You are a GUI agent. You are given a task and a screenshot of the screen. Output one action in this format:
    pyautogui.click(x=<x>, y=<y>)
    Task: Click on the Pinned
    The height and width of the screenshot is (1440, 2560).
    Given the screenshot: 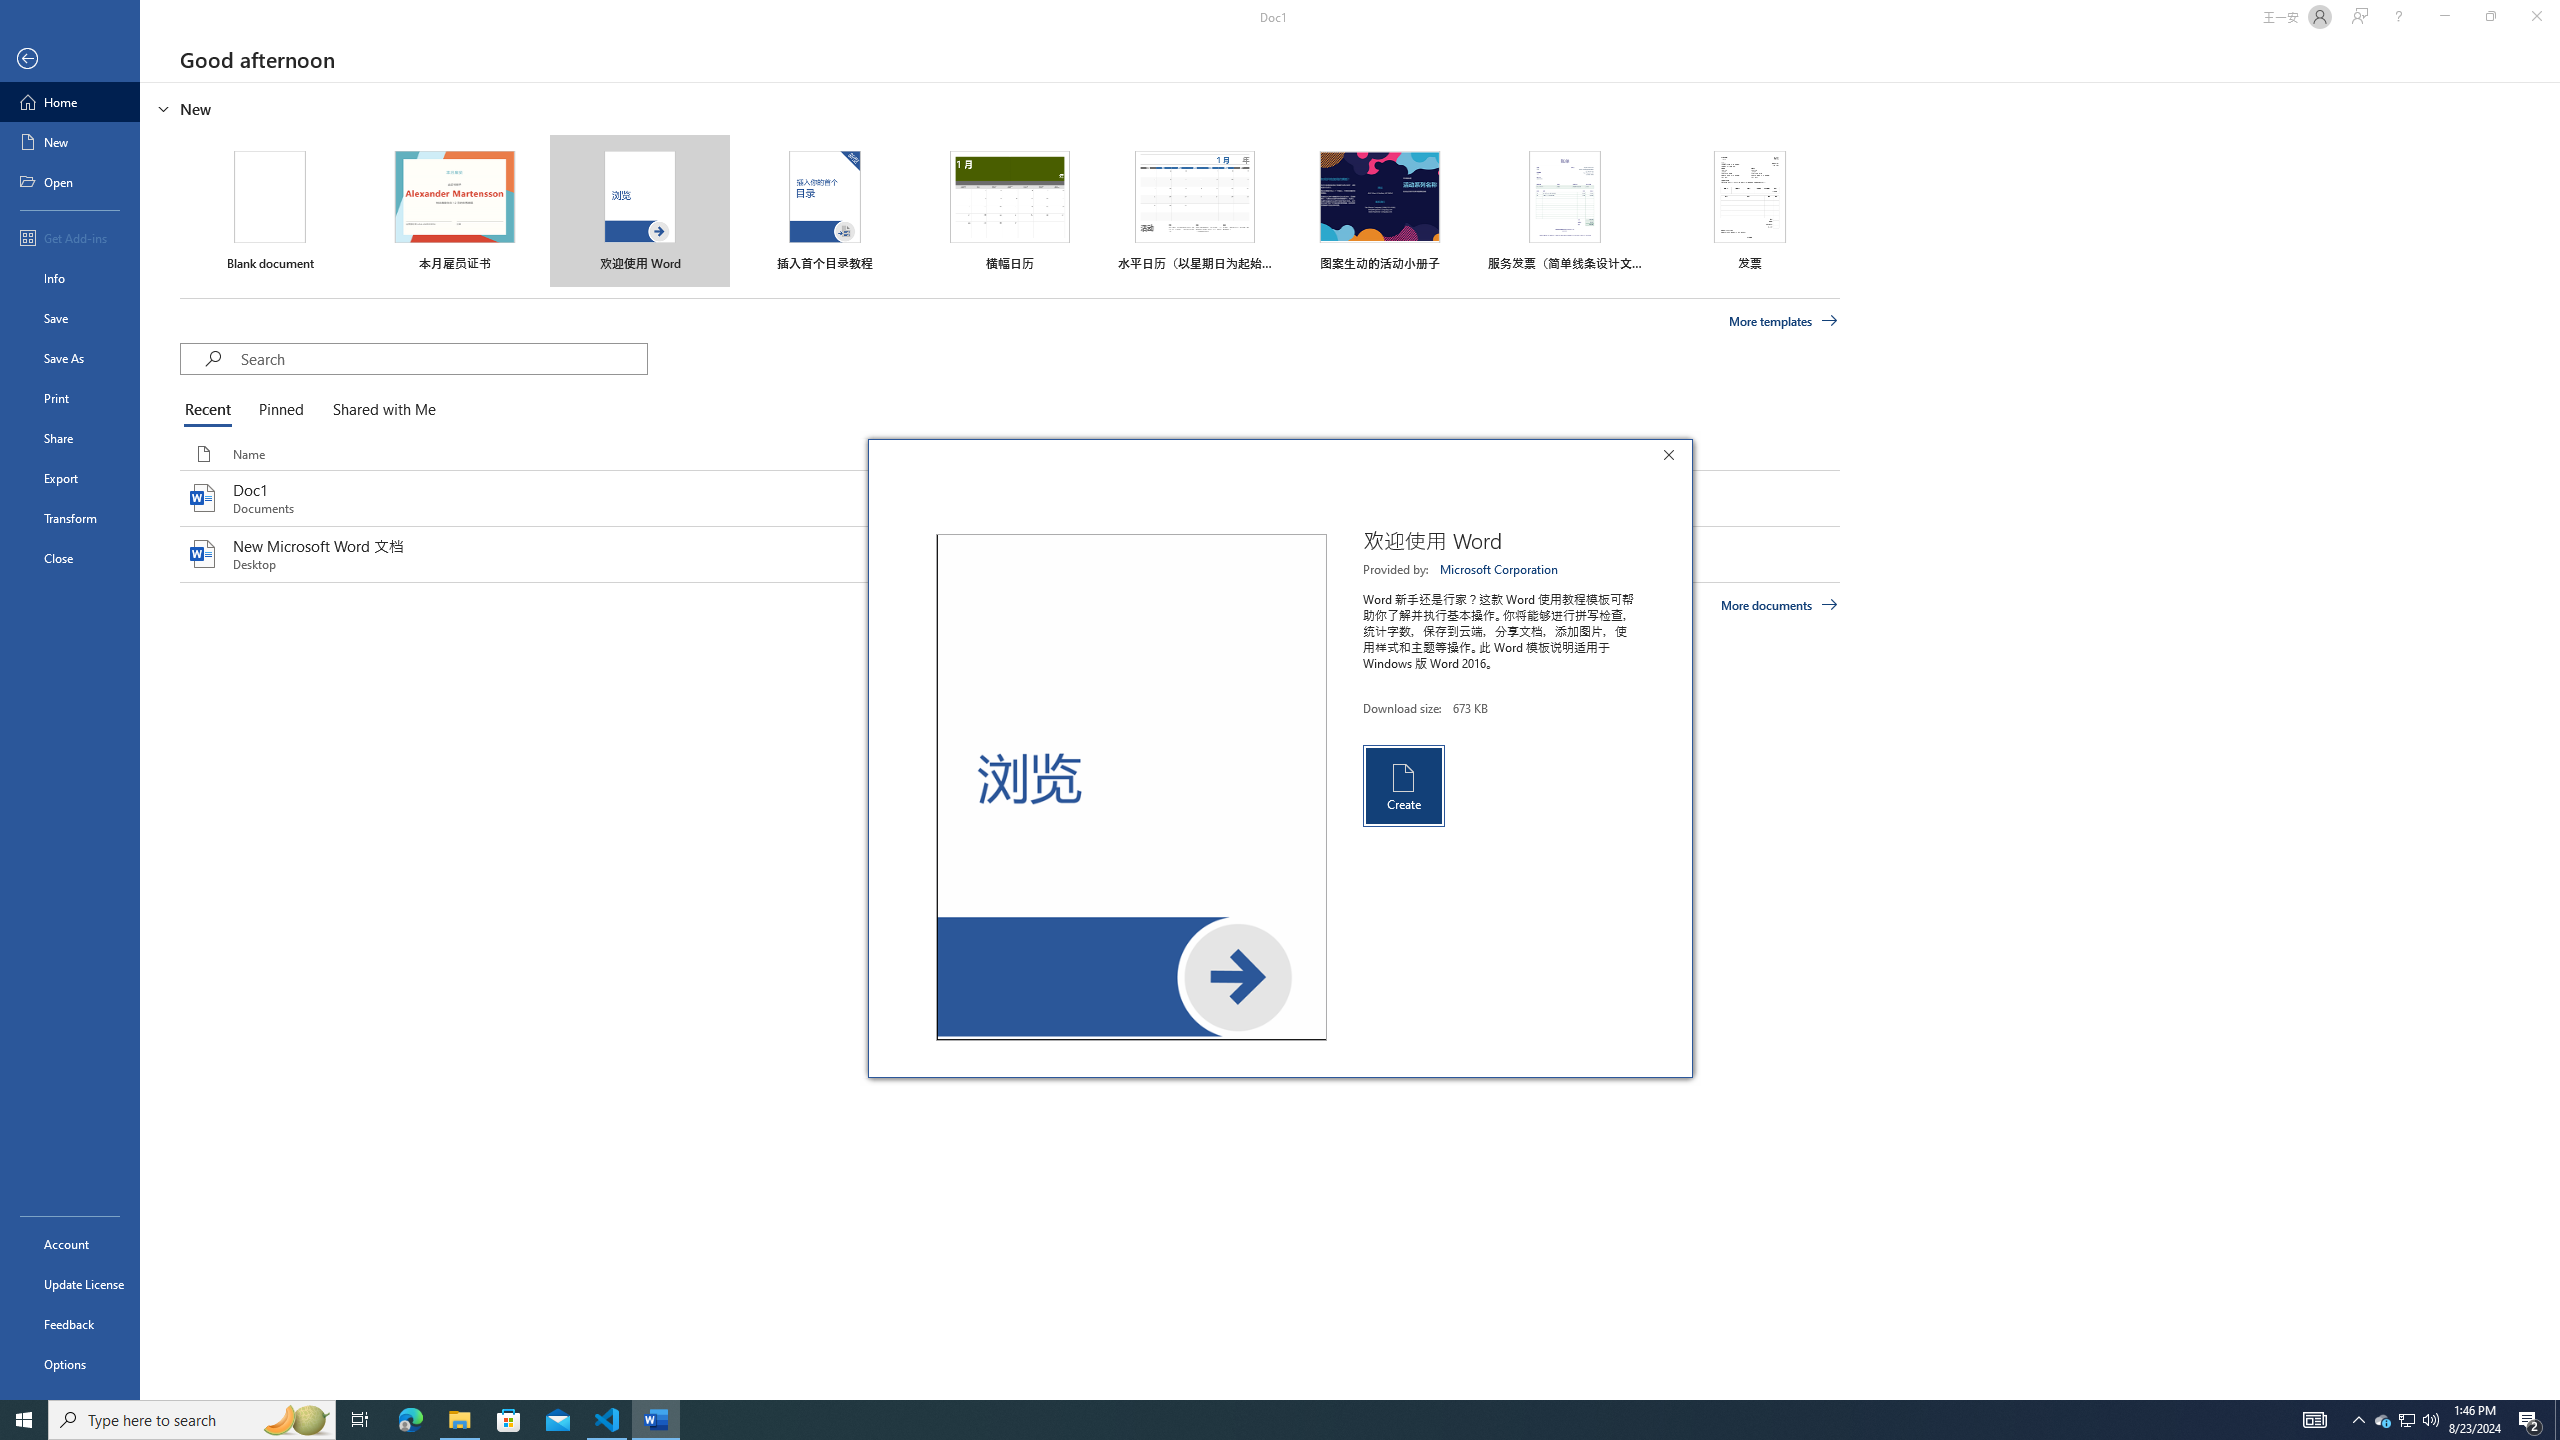 What is the action you would take?
    pyautogui.click(x=280, y=410)
    